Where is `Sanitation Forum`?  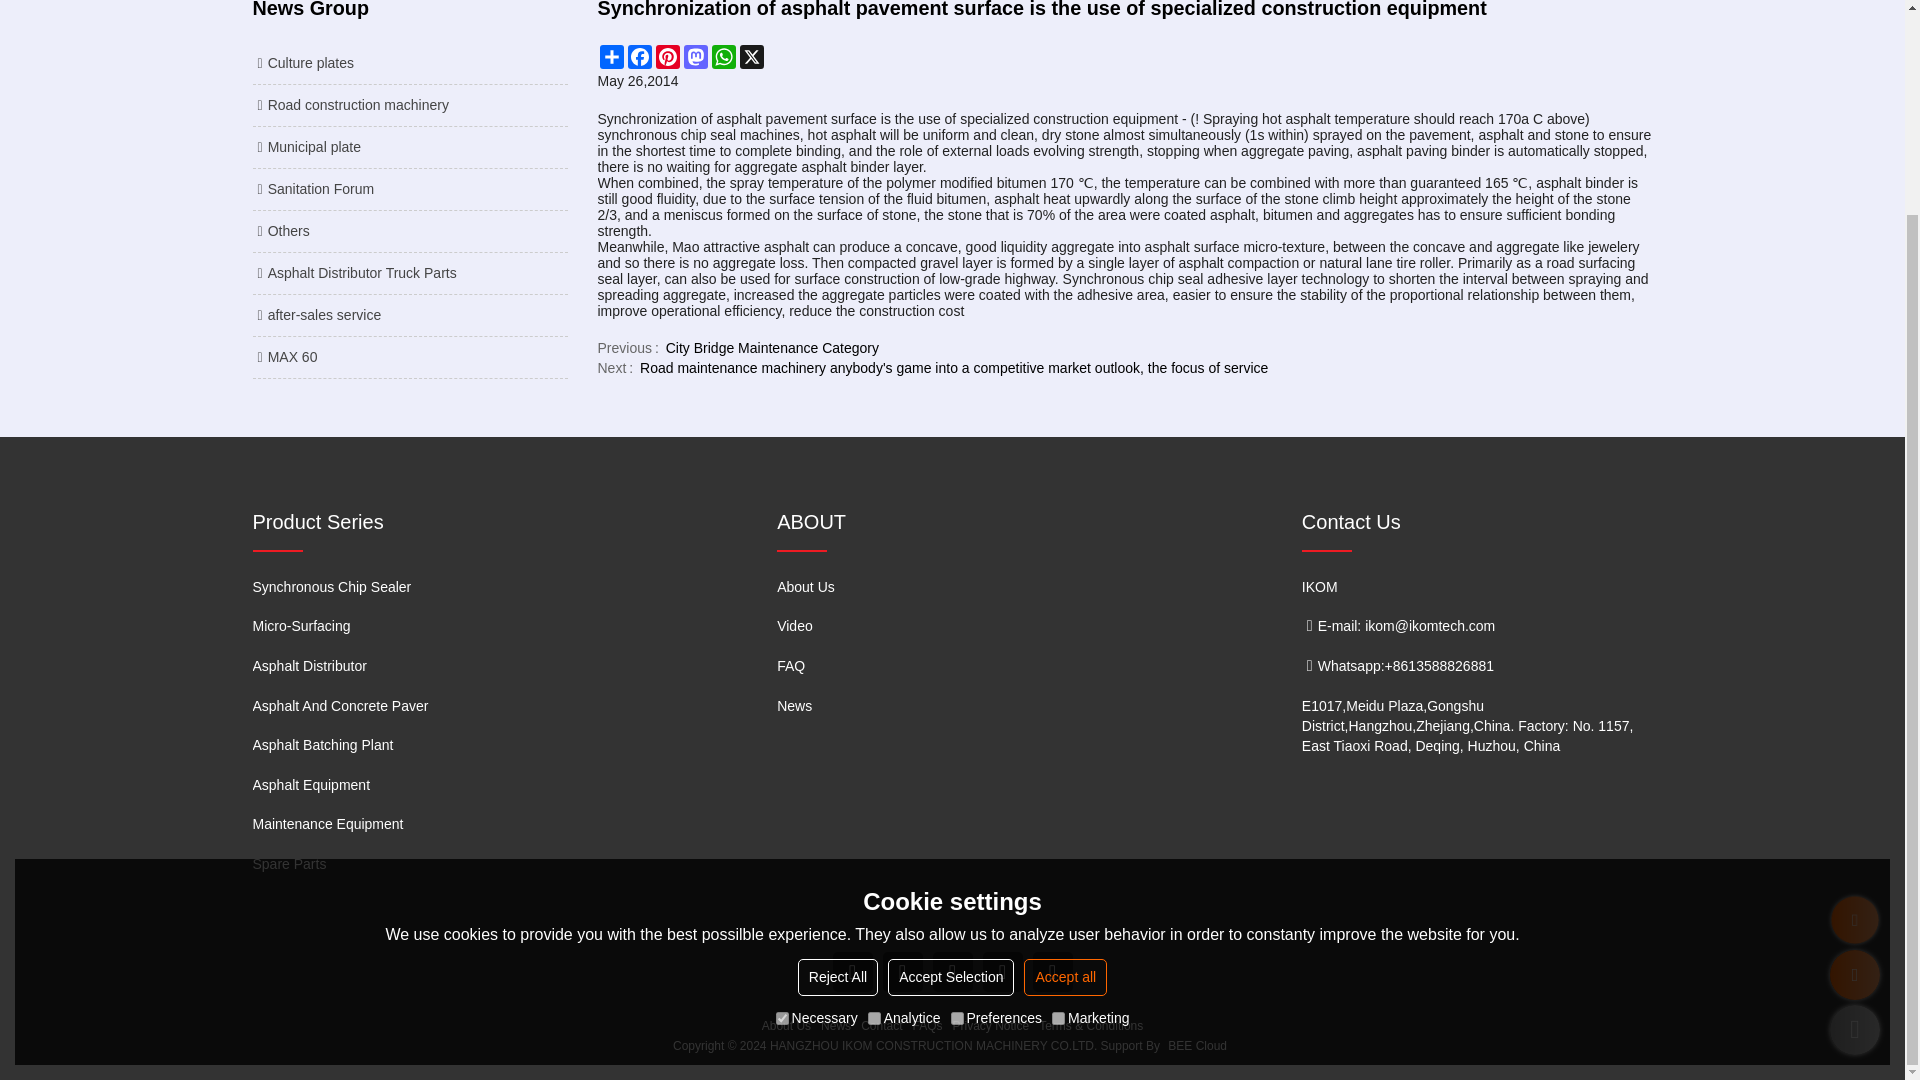 Sanitation Forum is located at coordinates (408, 189).